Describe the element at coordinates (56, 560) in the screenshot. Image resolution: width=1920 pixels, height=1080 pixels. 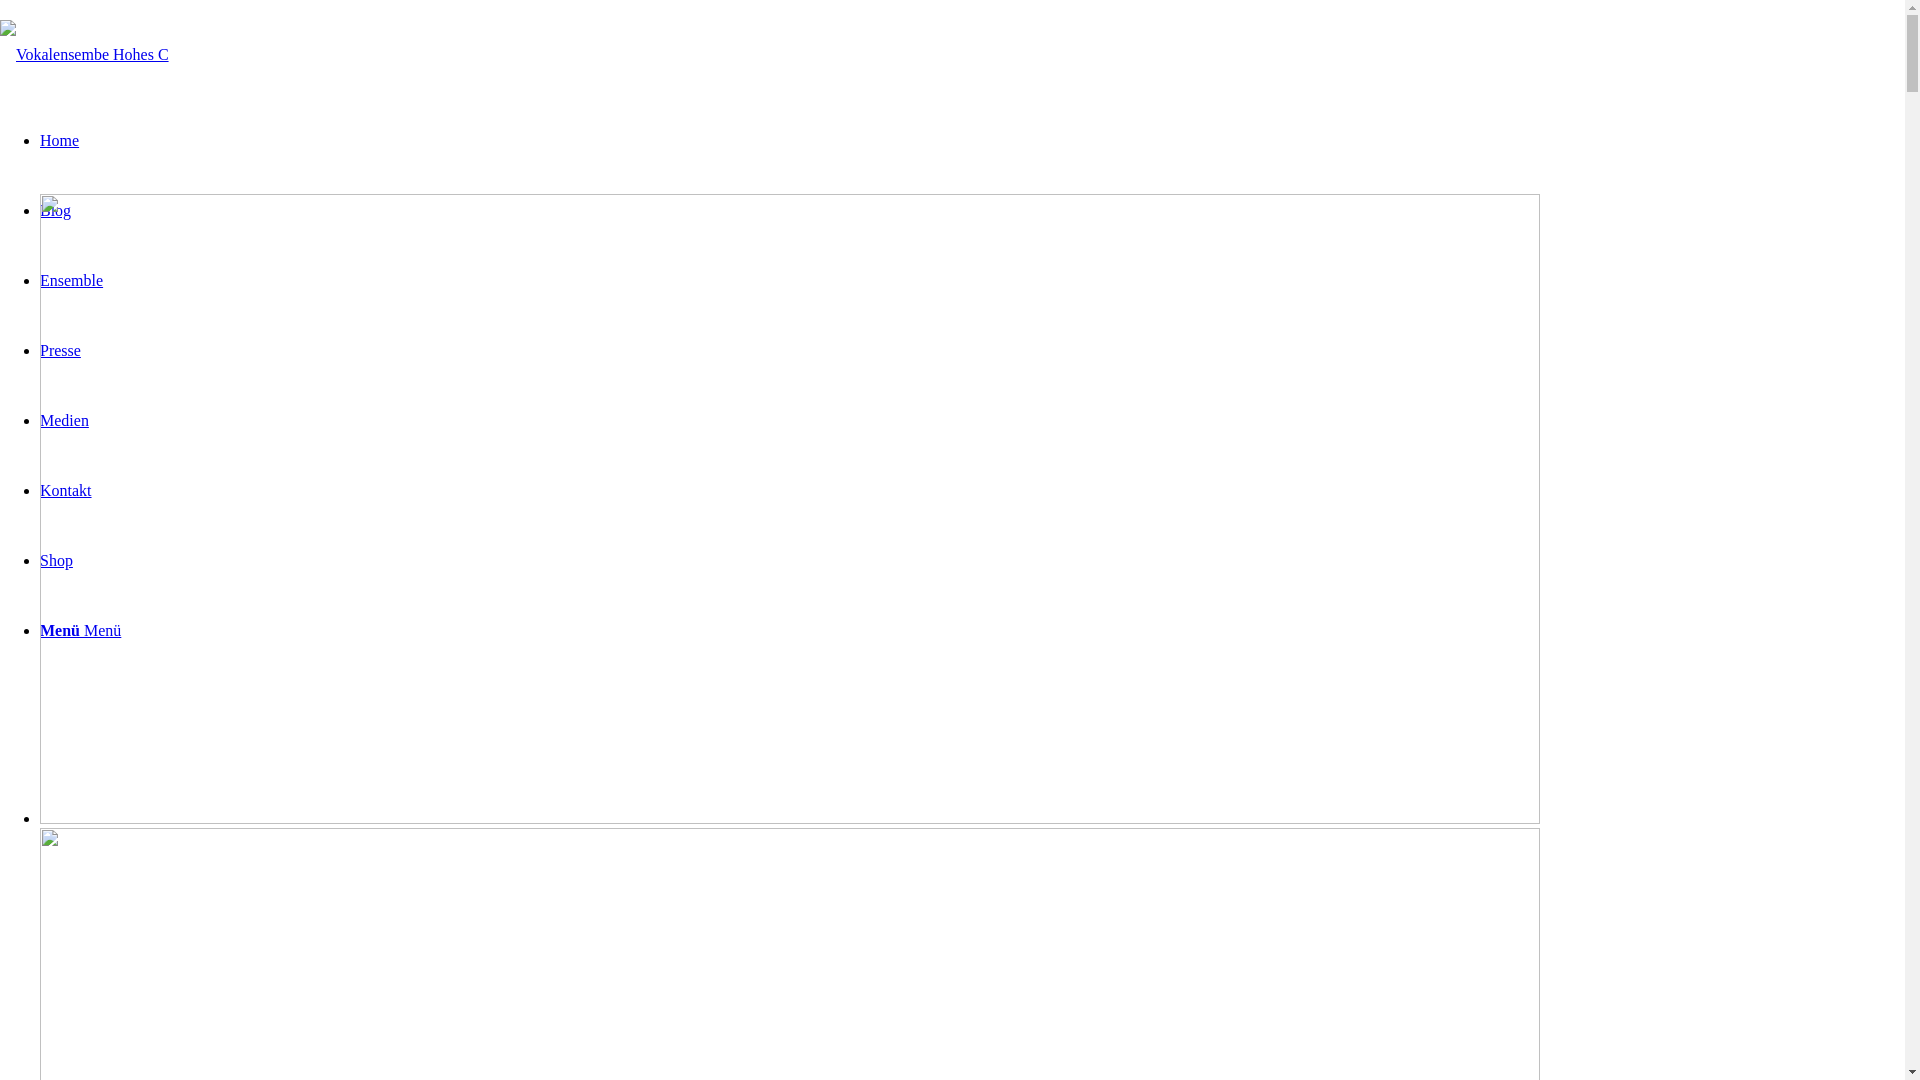
I see `Shop` at that location.